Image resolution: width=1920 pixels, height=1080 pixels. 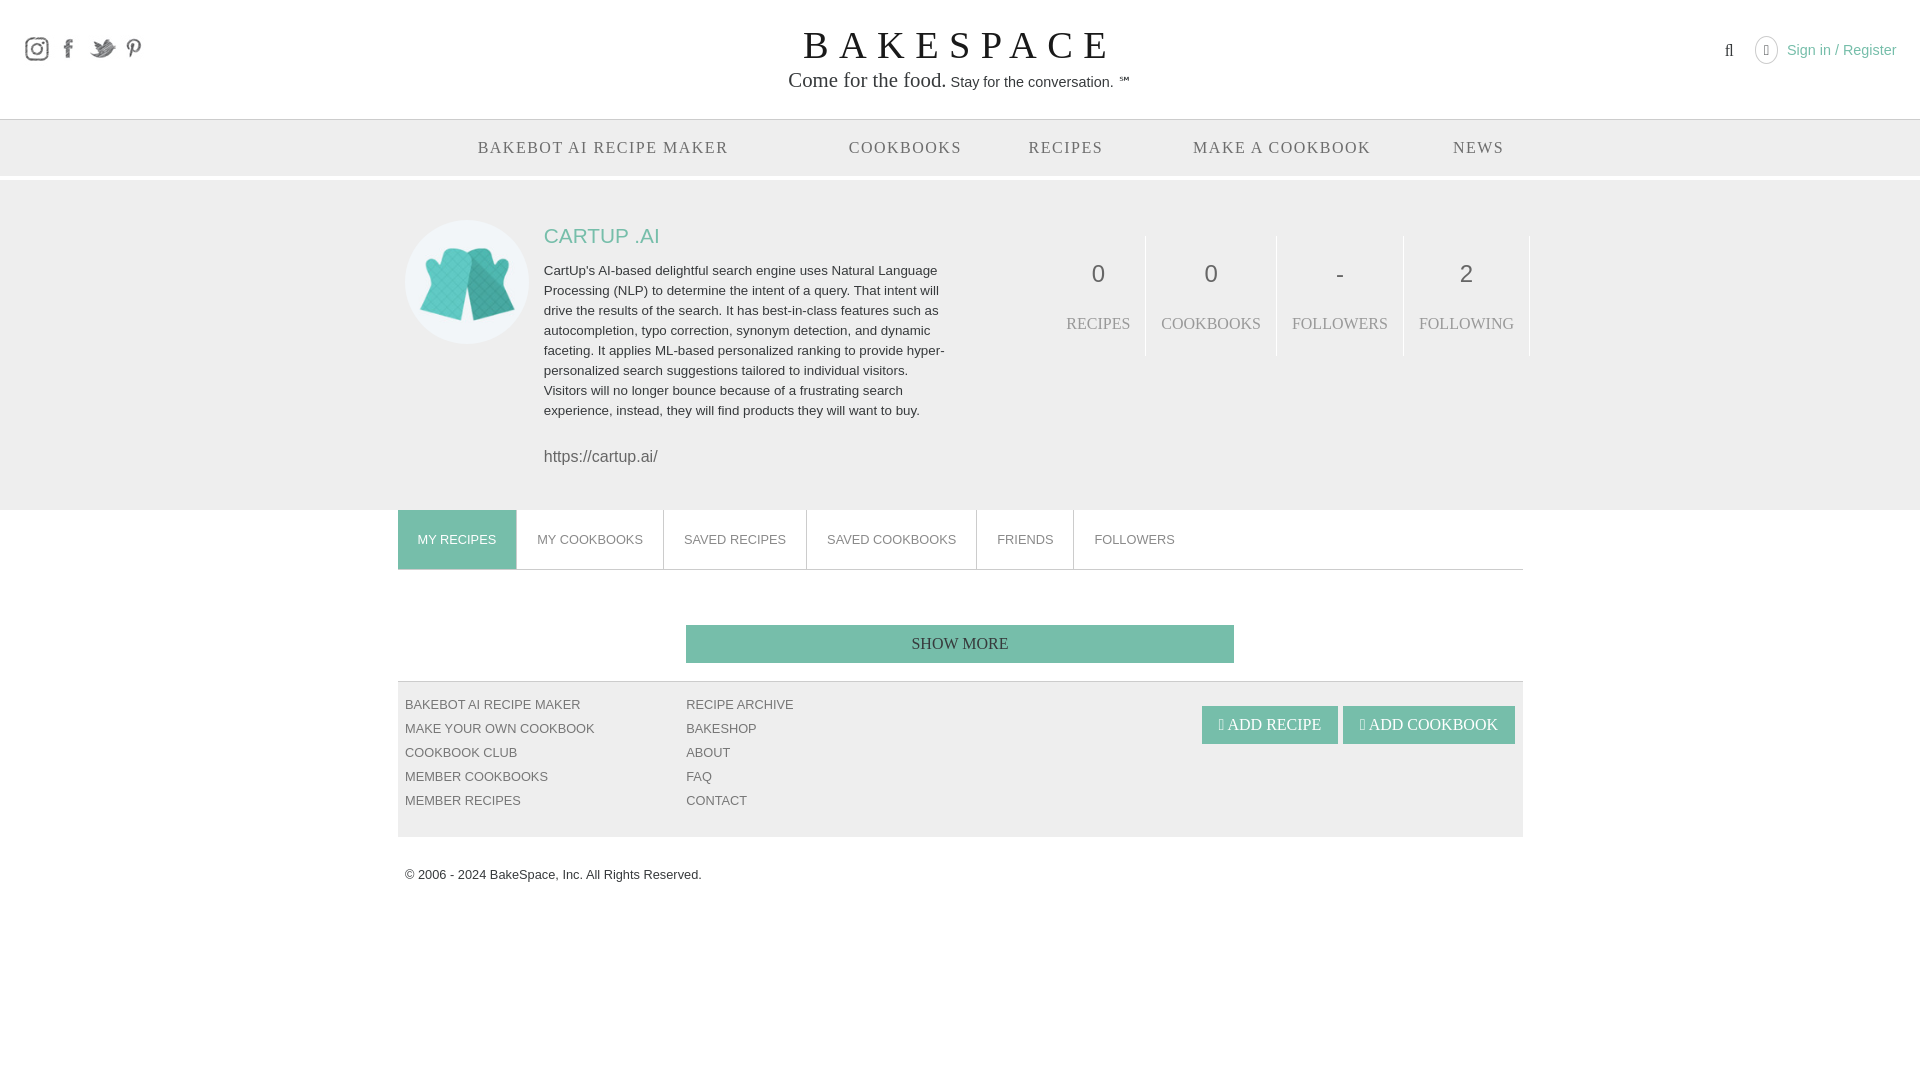 I want to click on BAKEBOT AI RECIPE MAKER, so click(x=604, y=148).